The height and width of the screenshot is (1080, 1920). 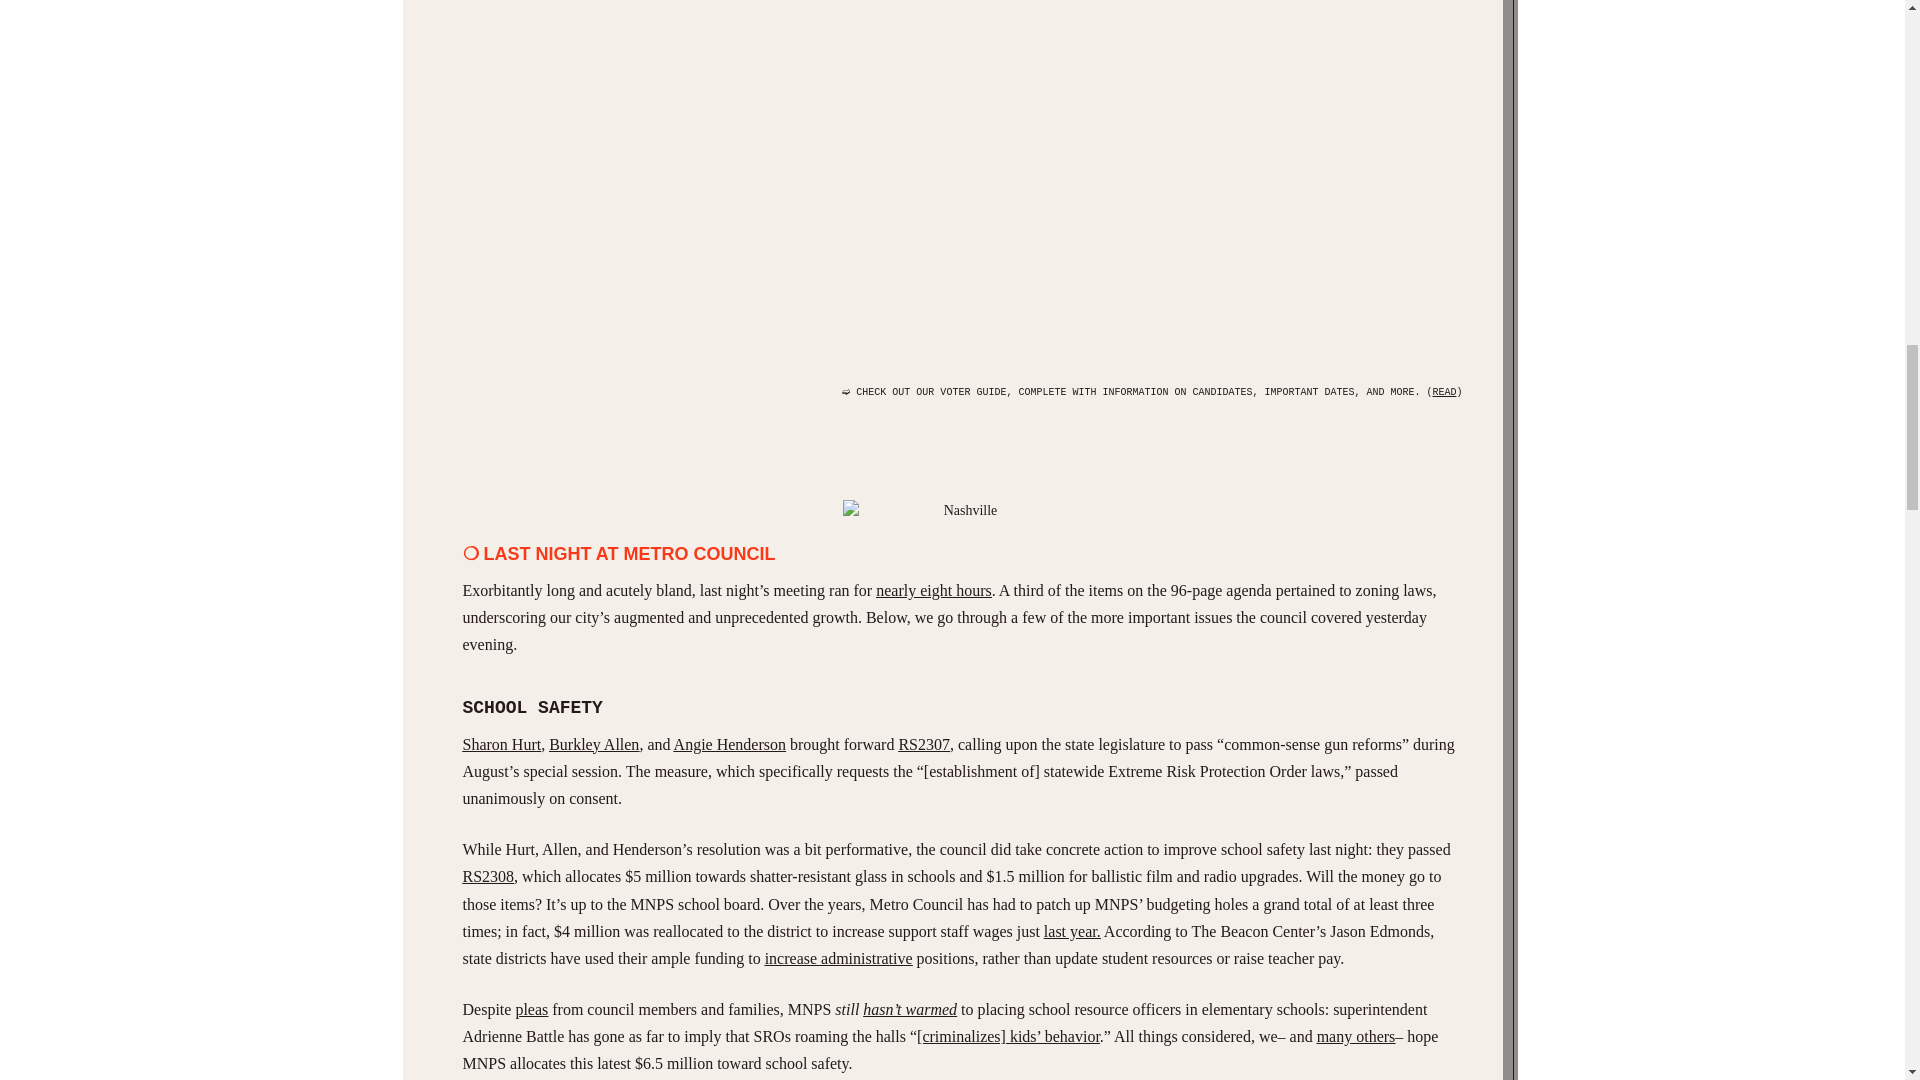 What do you see at coordinates (502, 744) in the screenshot?
I see `Sharon Hurt` at bounding box center [502, 744].